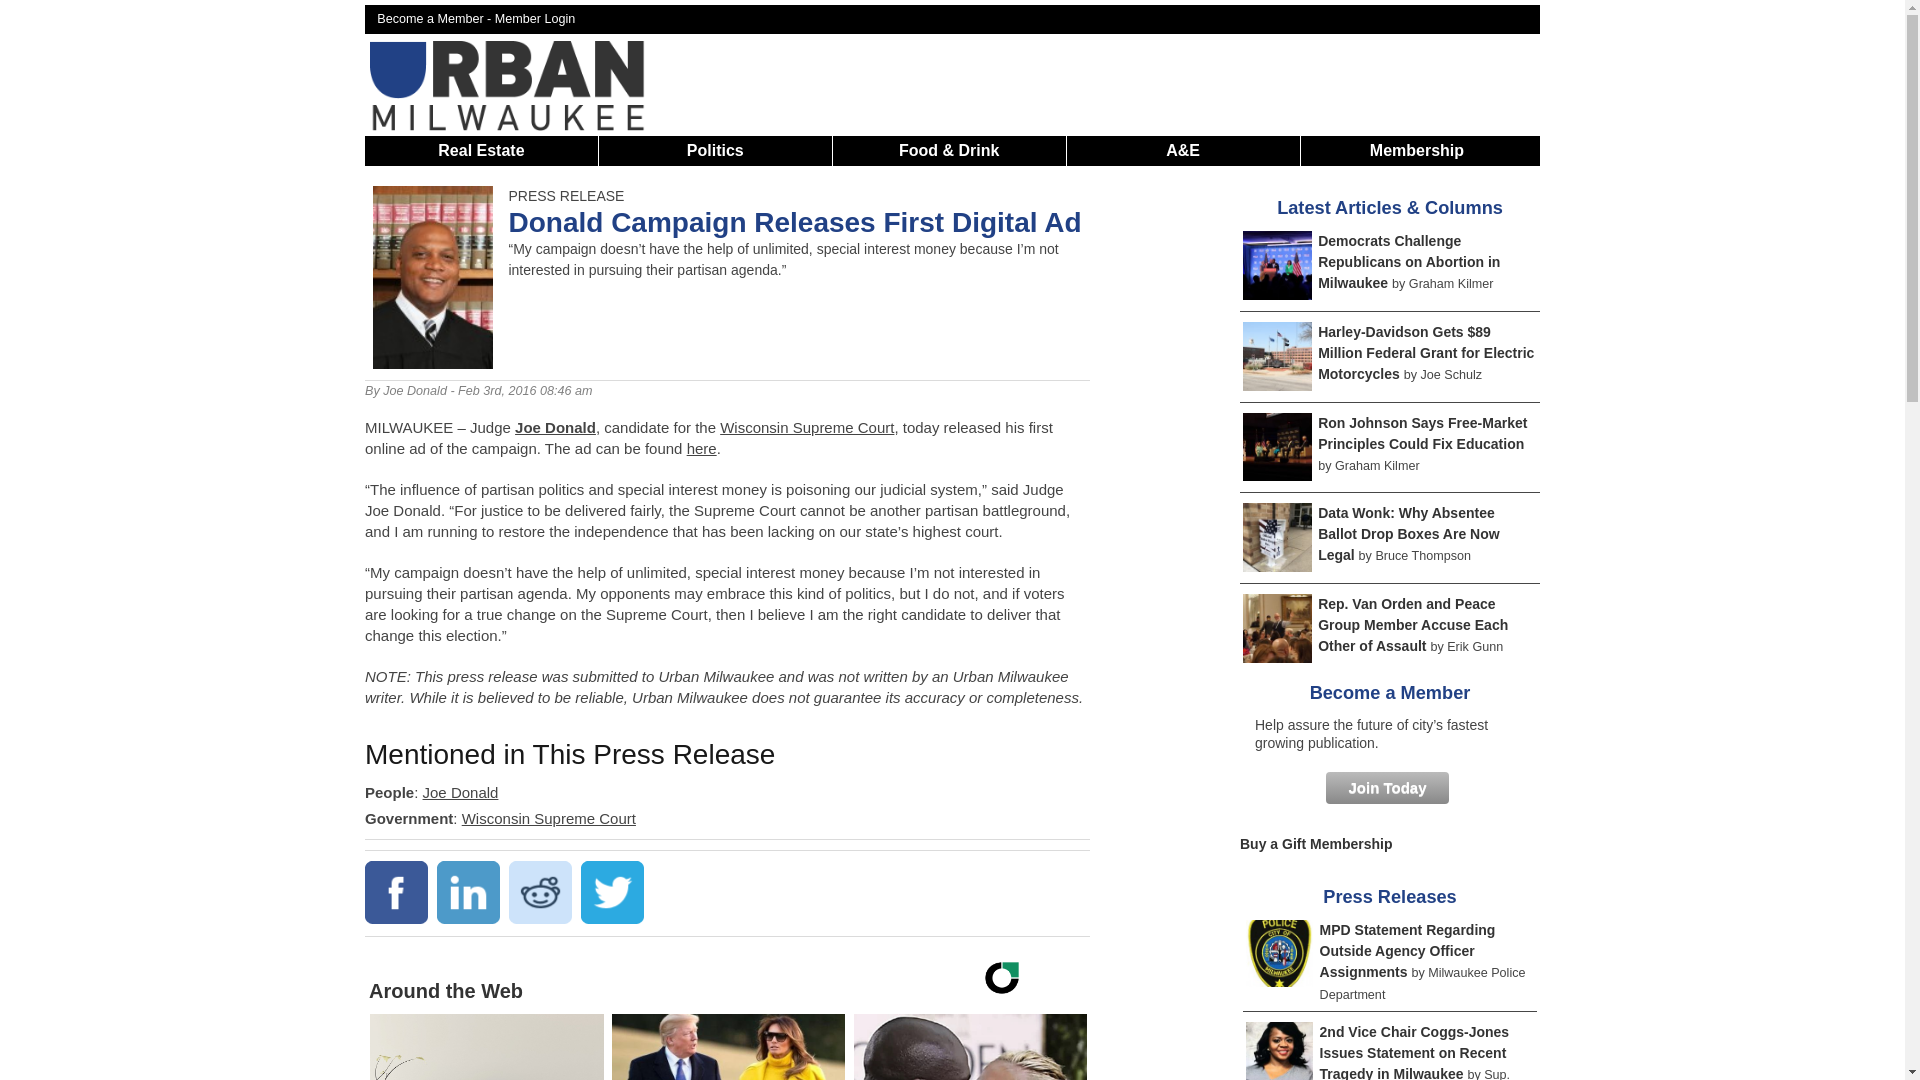 The width and height of the screenshot is (1920, 1080). Describe the element at coordinates (554, 428) in the screenshot. I see `Membership` at that location.